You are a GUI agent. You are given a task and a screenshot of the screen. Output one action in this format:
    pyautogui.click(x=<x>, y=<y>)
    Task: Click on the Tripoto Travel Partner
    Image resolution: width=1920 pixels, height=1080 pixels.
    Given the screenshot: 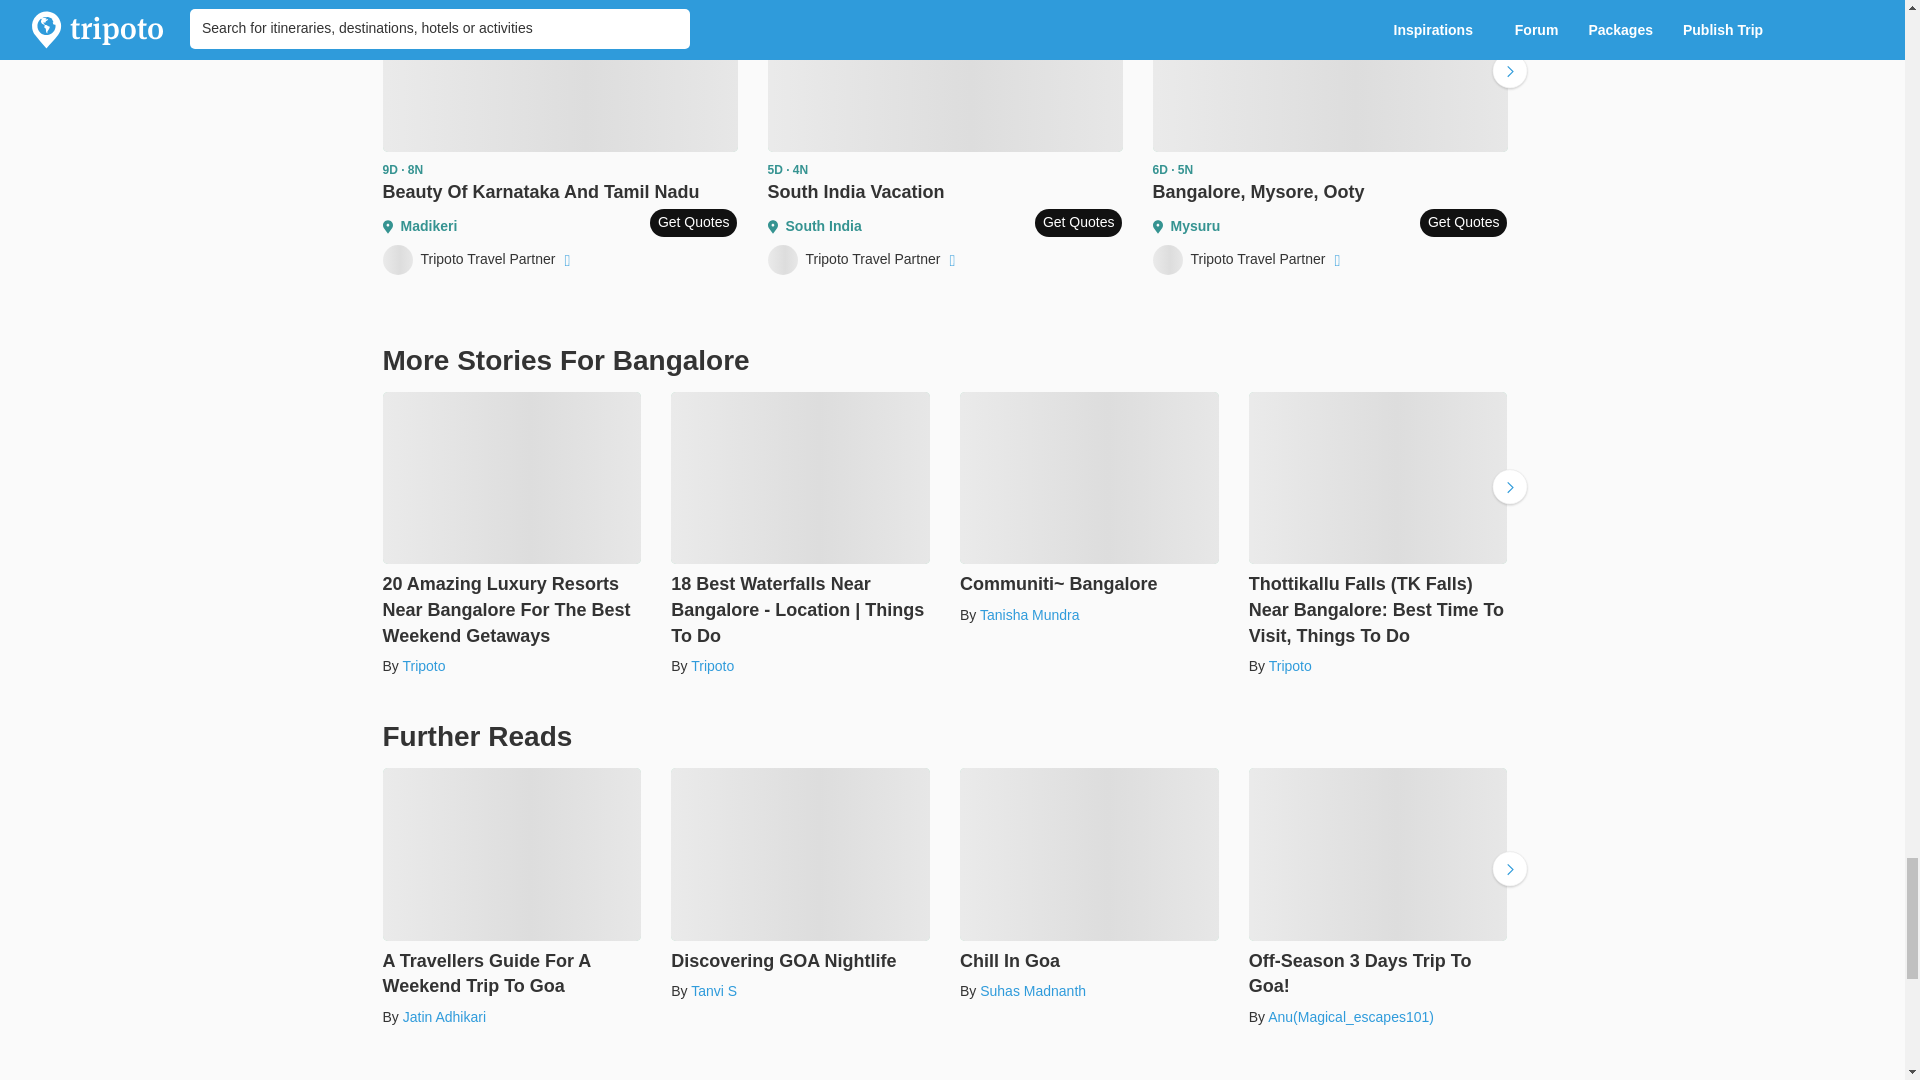 What is the action you would take?
    pyautogui.click(x=864, y=260)
    